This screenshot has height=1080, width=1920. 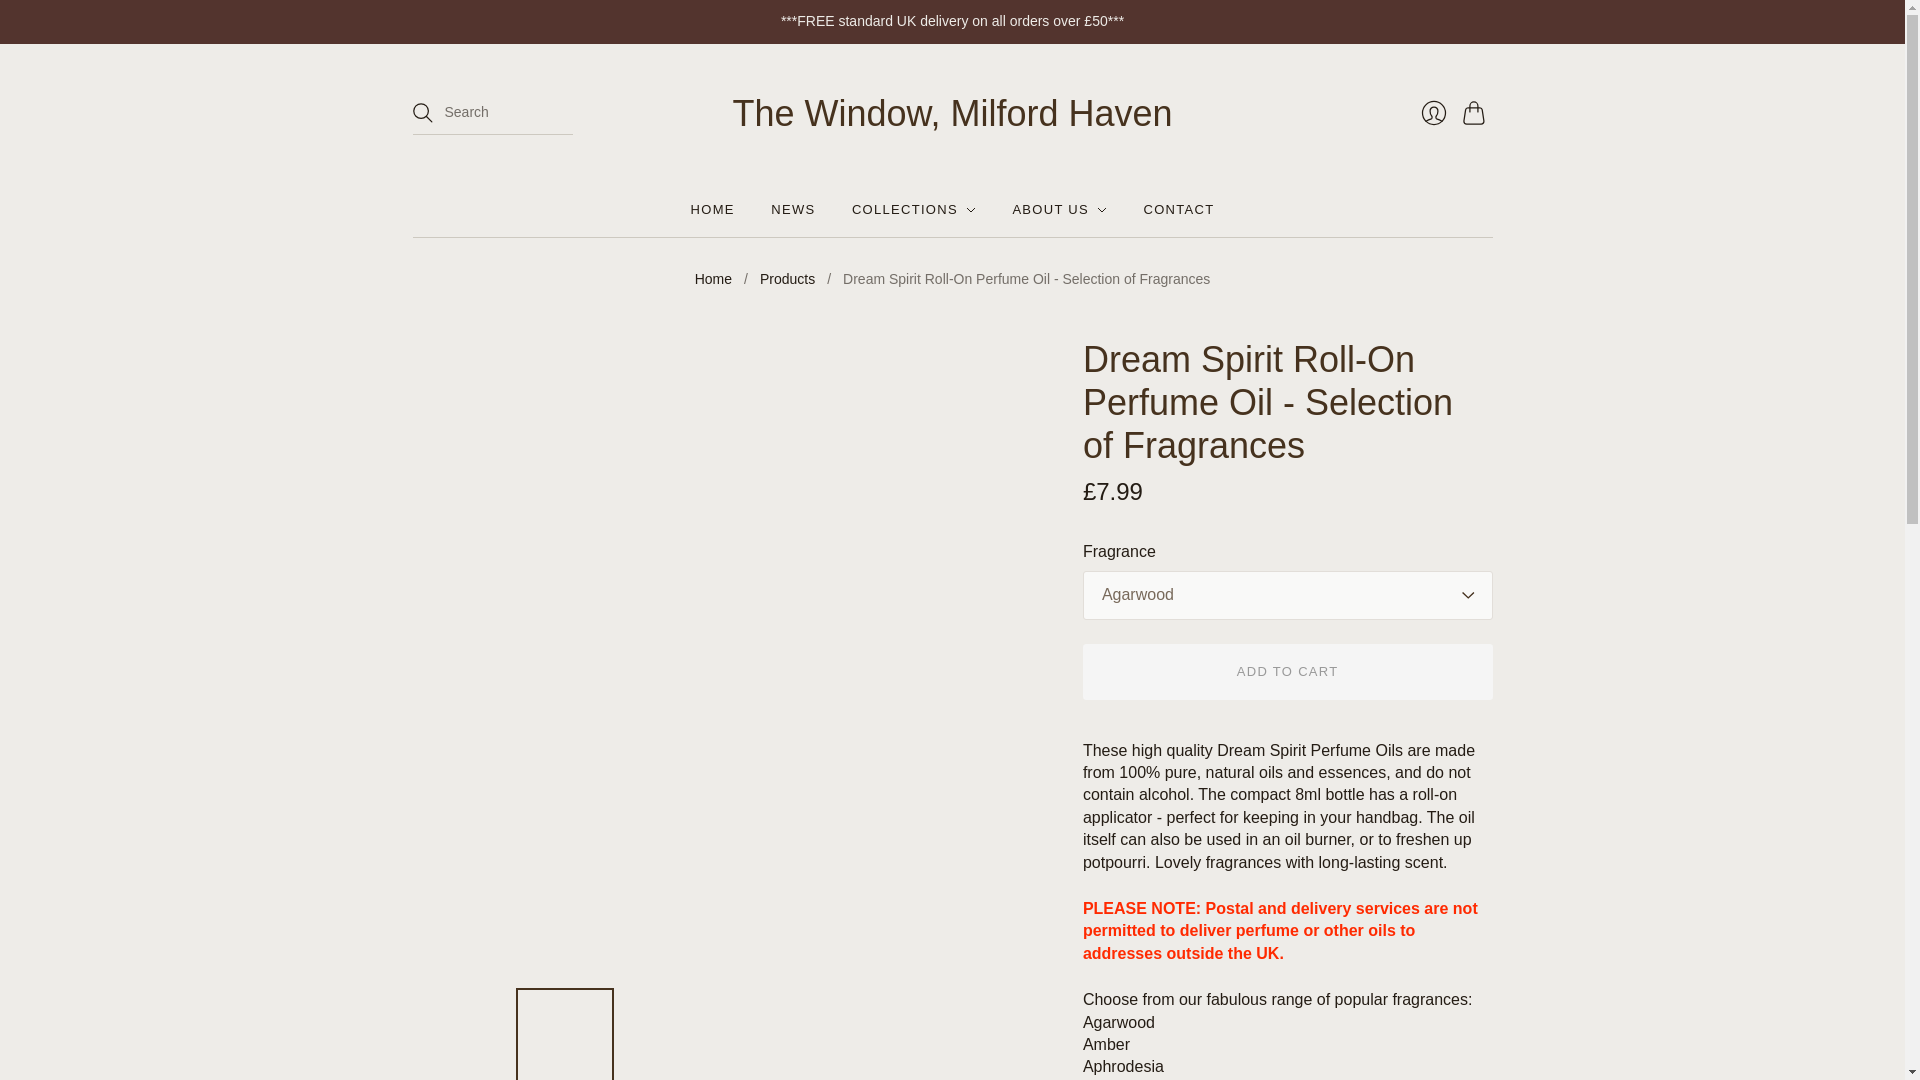 I want to click on Cart, so click(x=1476, y=112).